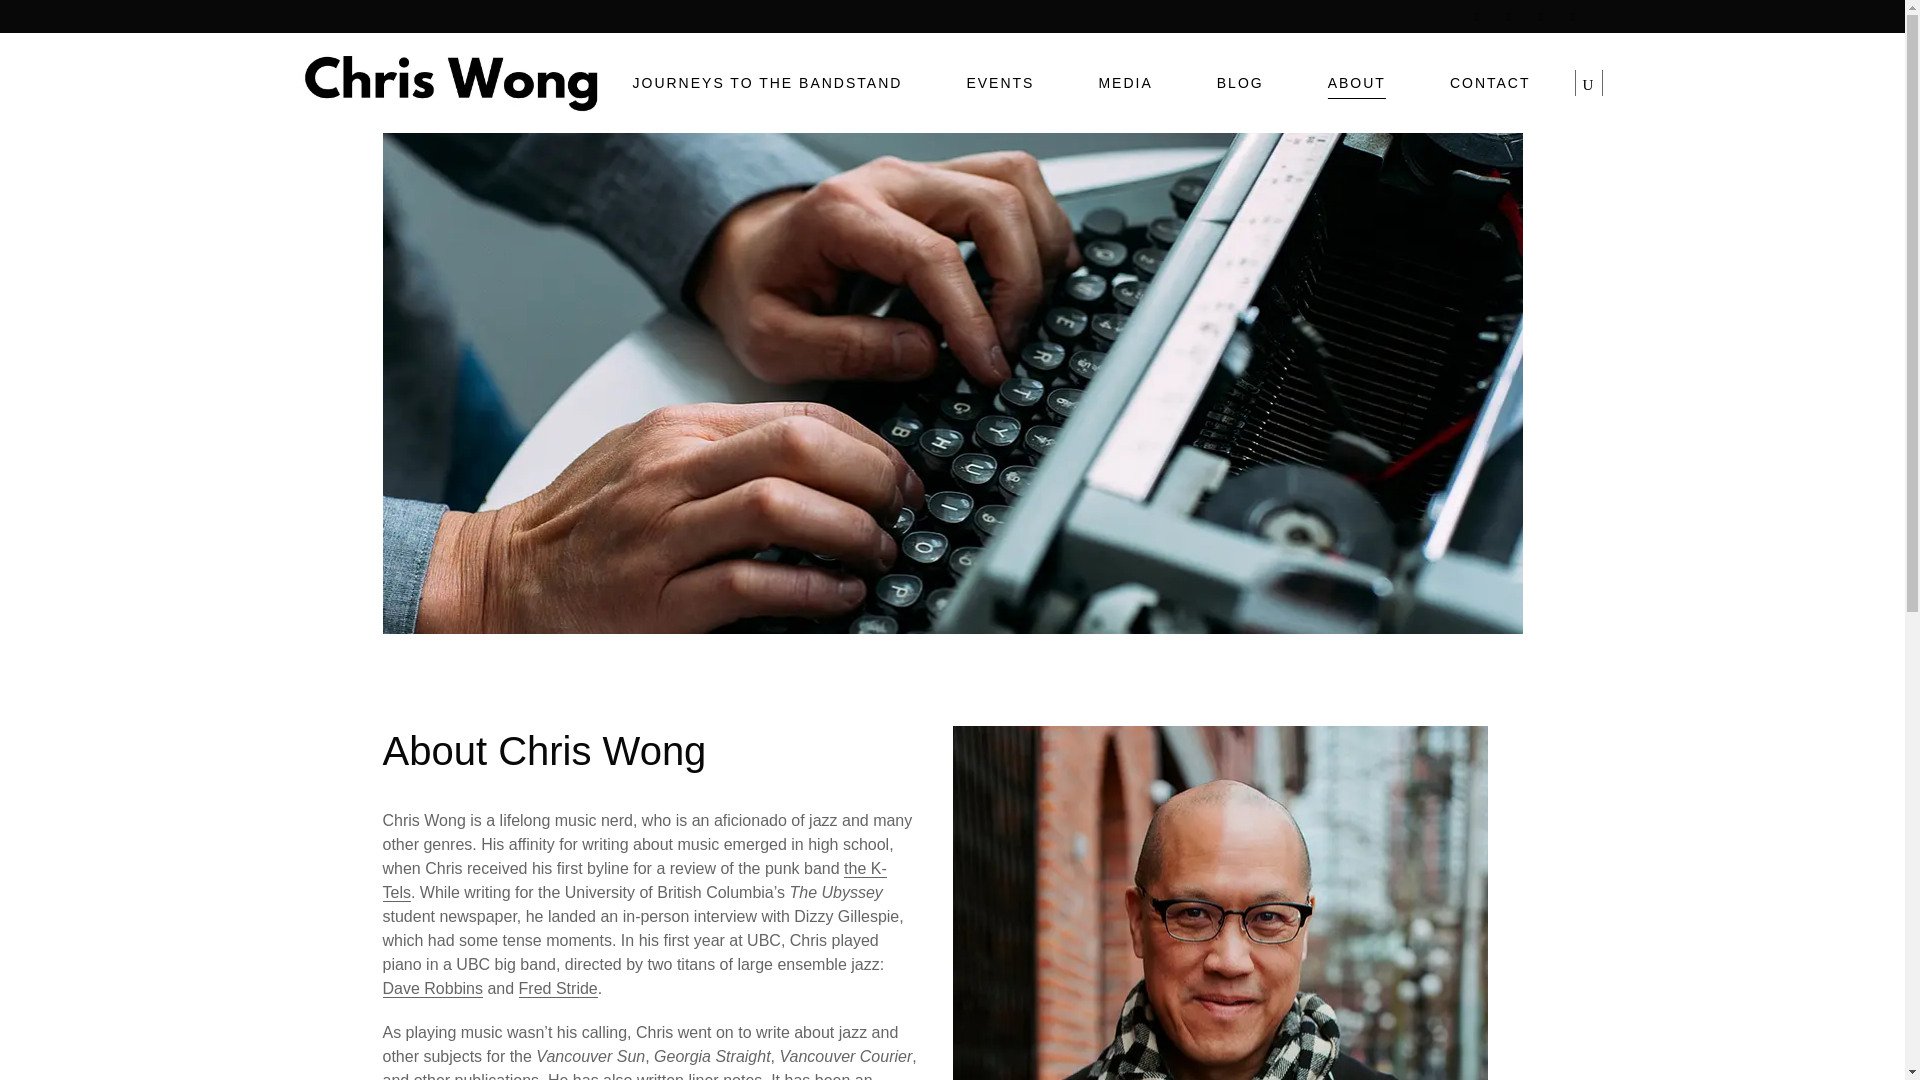 The height and width of the screenshot is (1080, 1920). Describe the element at coordinates (1490, 82) in the screenshot. I see `CONTACT` at that location.